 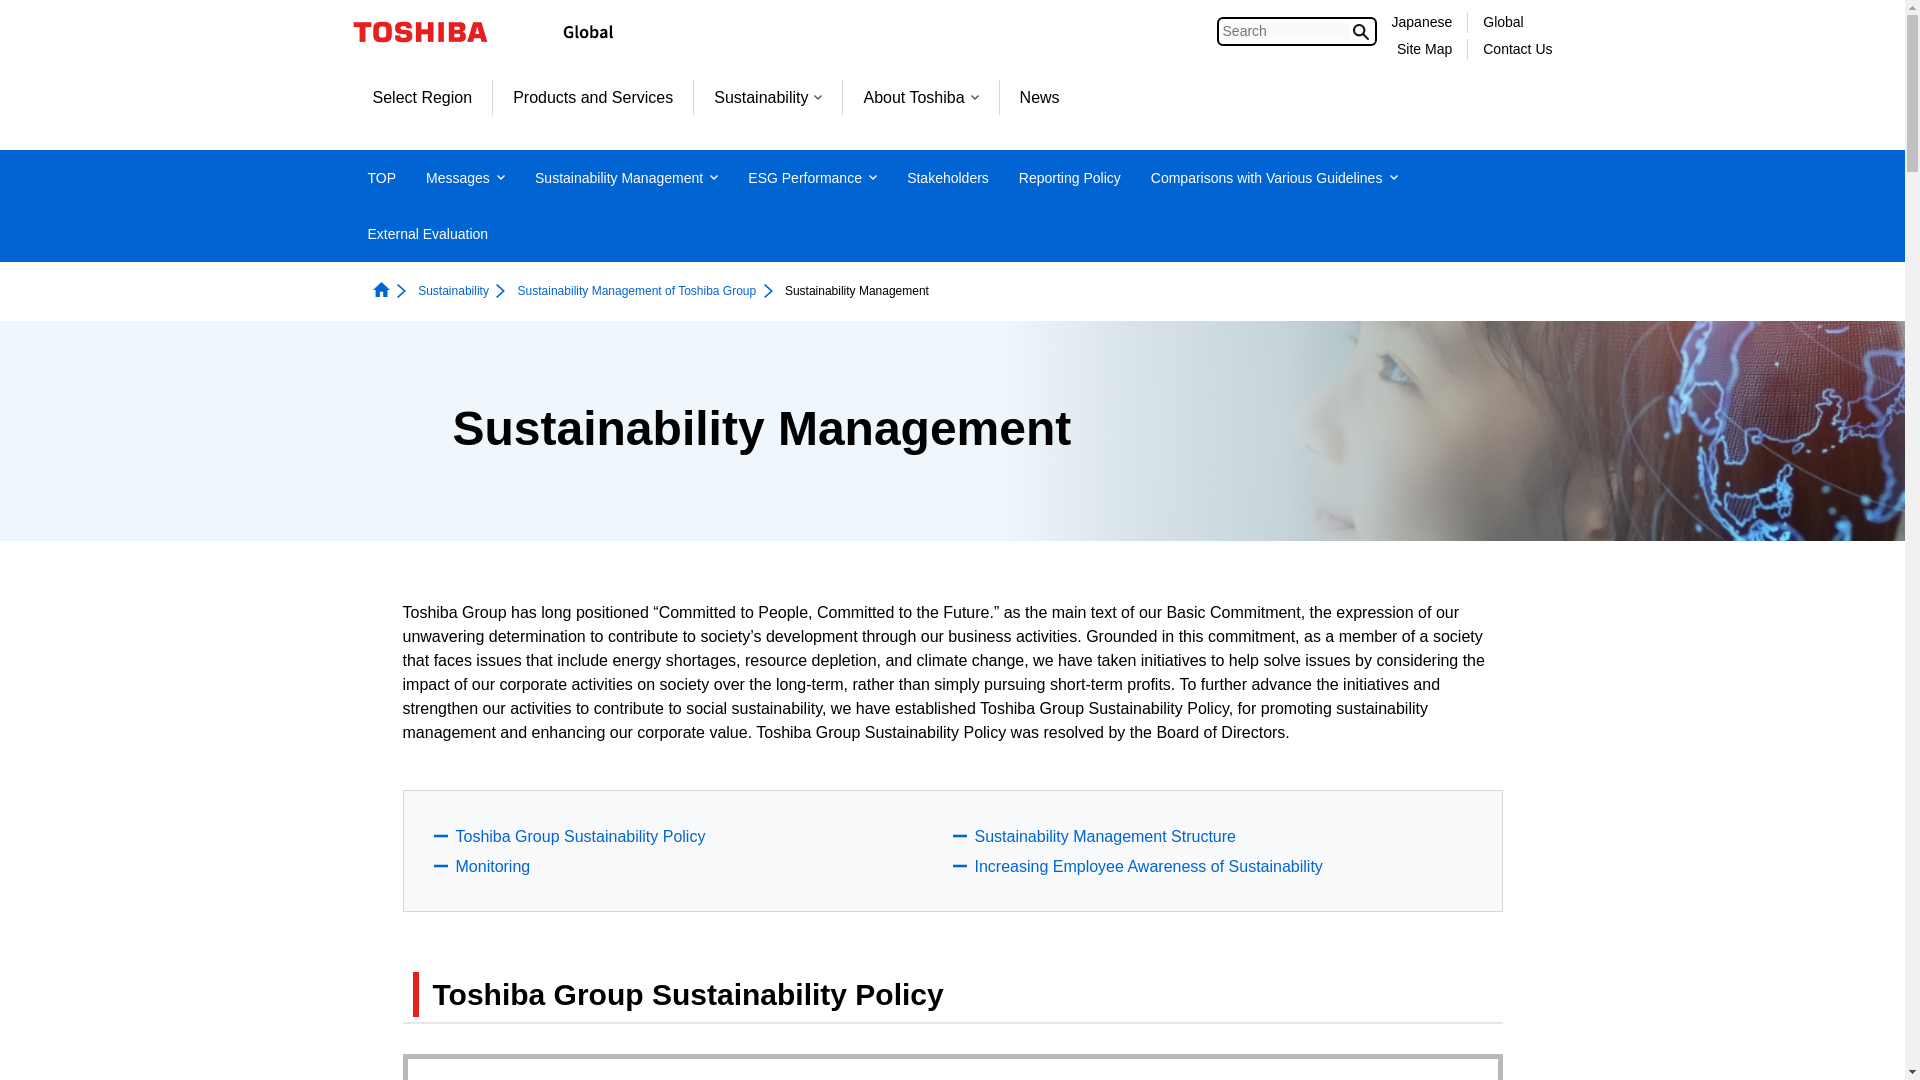 What do you see at coordinates (1516, 49) in the screenshot?
I see `Contact Us` at bounding box center [1516, 49].